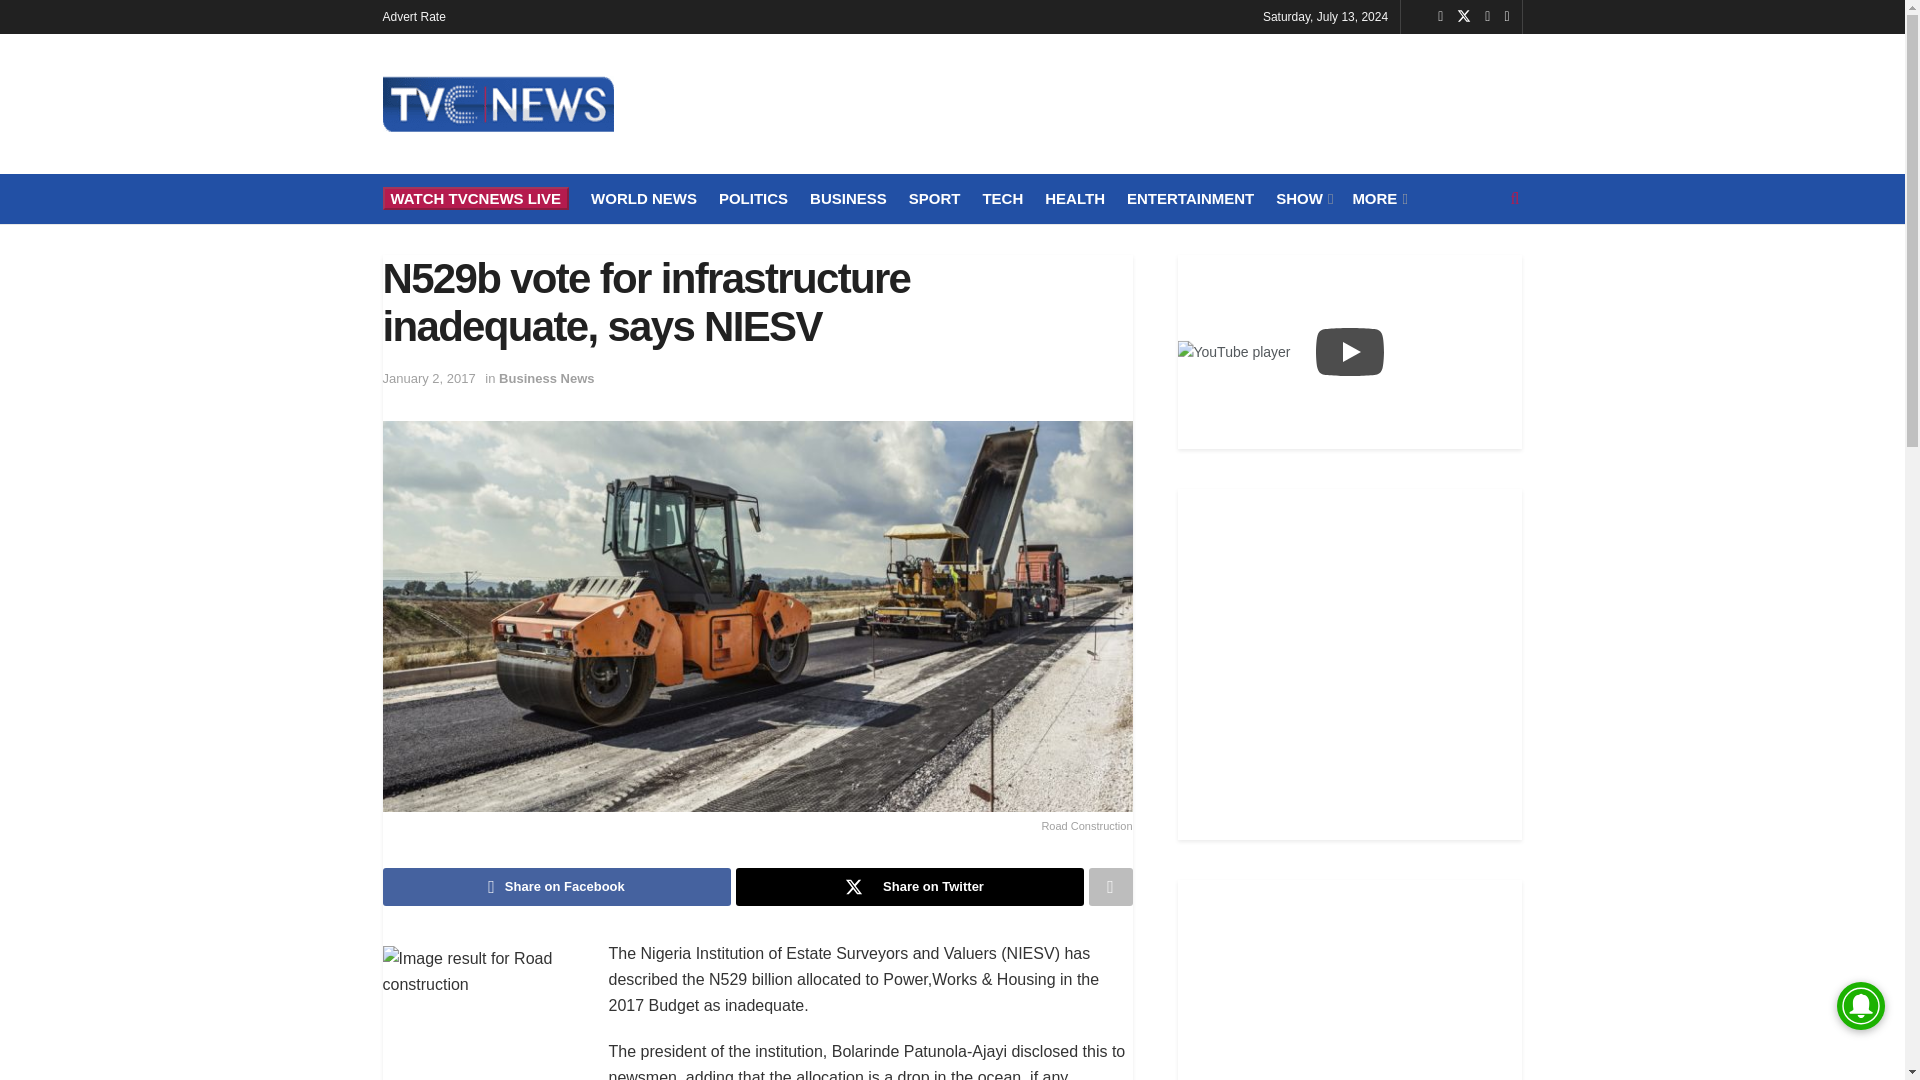 This screenshot has height=1080, width=1920. What do you see at coordinates (644, 198) in the screenshot?
I see `WORLD NEWS` at bounding box center [644, 198].